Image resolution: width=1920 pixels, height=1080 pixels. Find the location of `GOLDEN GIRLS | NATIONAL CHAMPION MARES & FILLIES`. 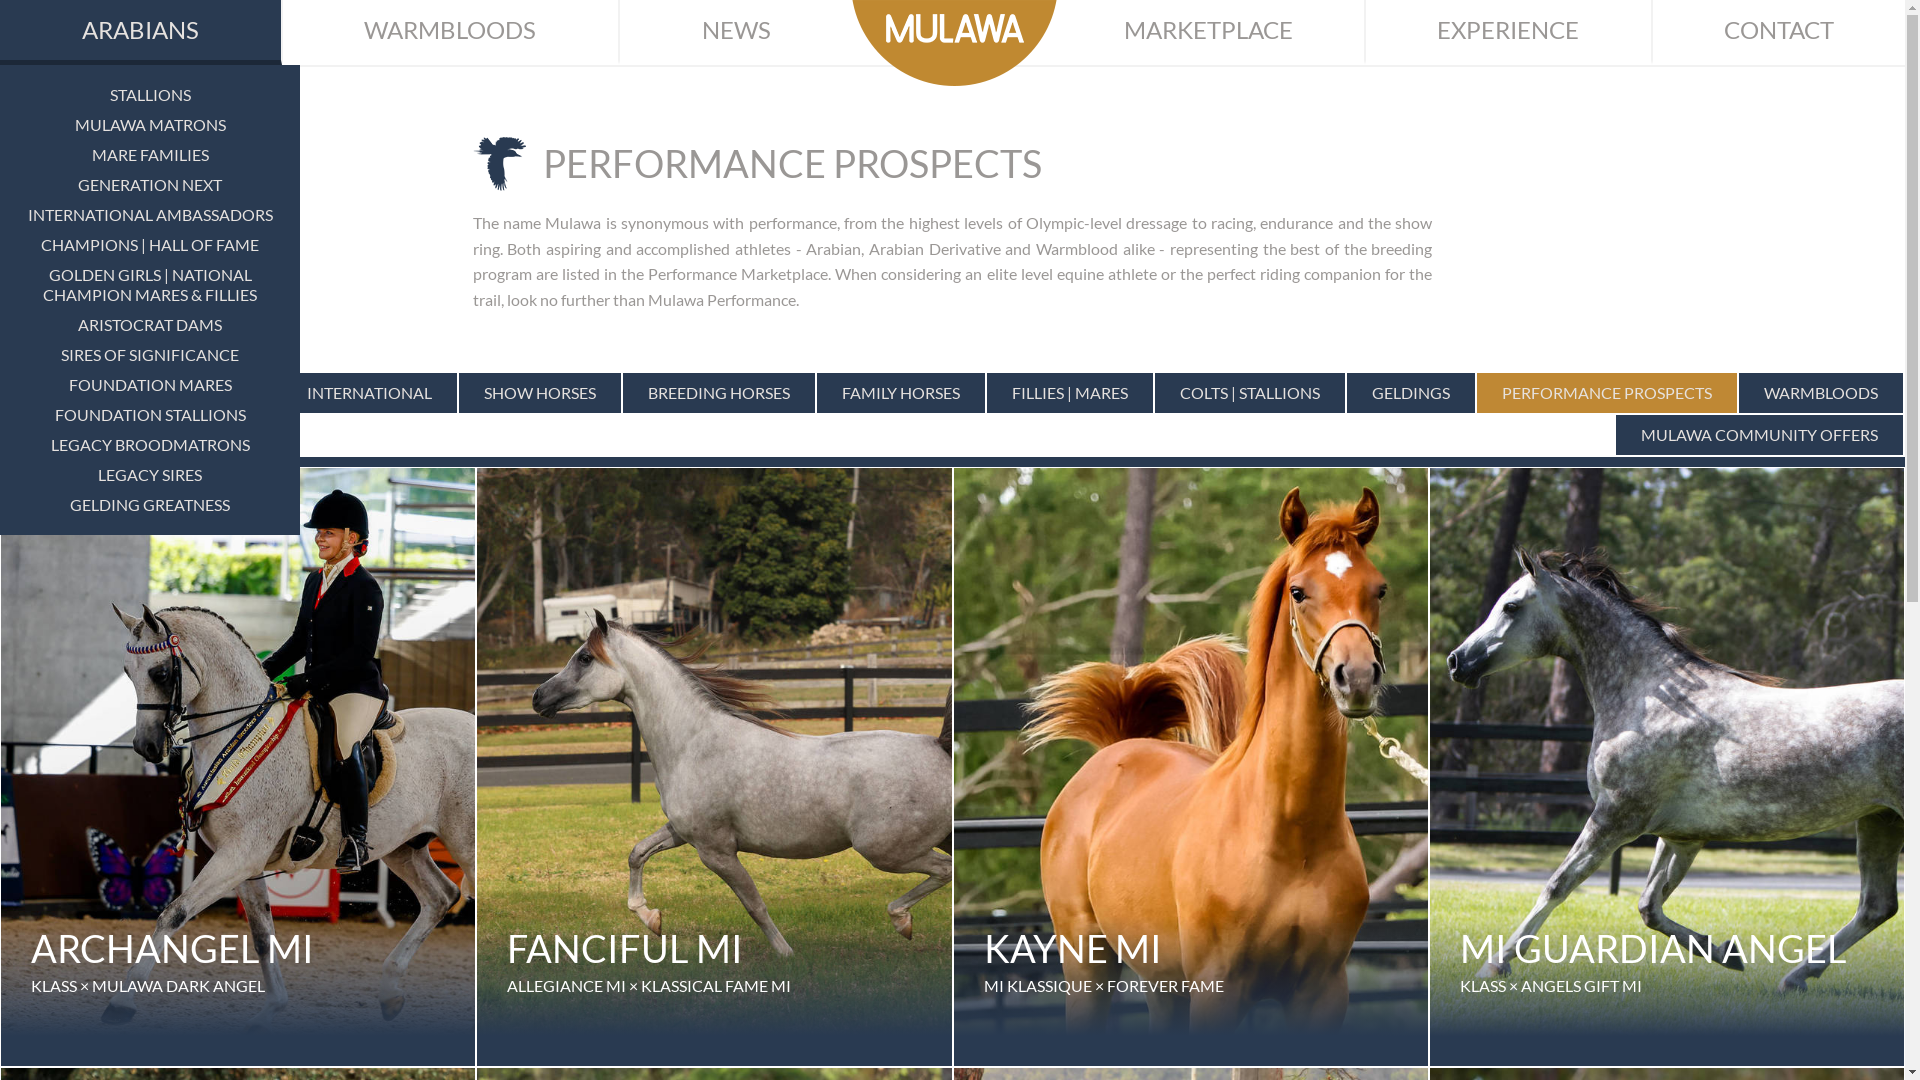

GOLDEN GIRLS | NATIONAL CHAMPION MARES & FILLIES is located at coordinates (150, 285).